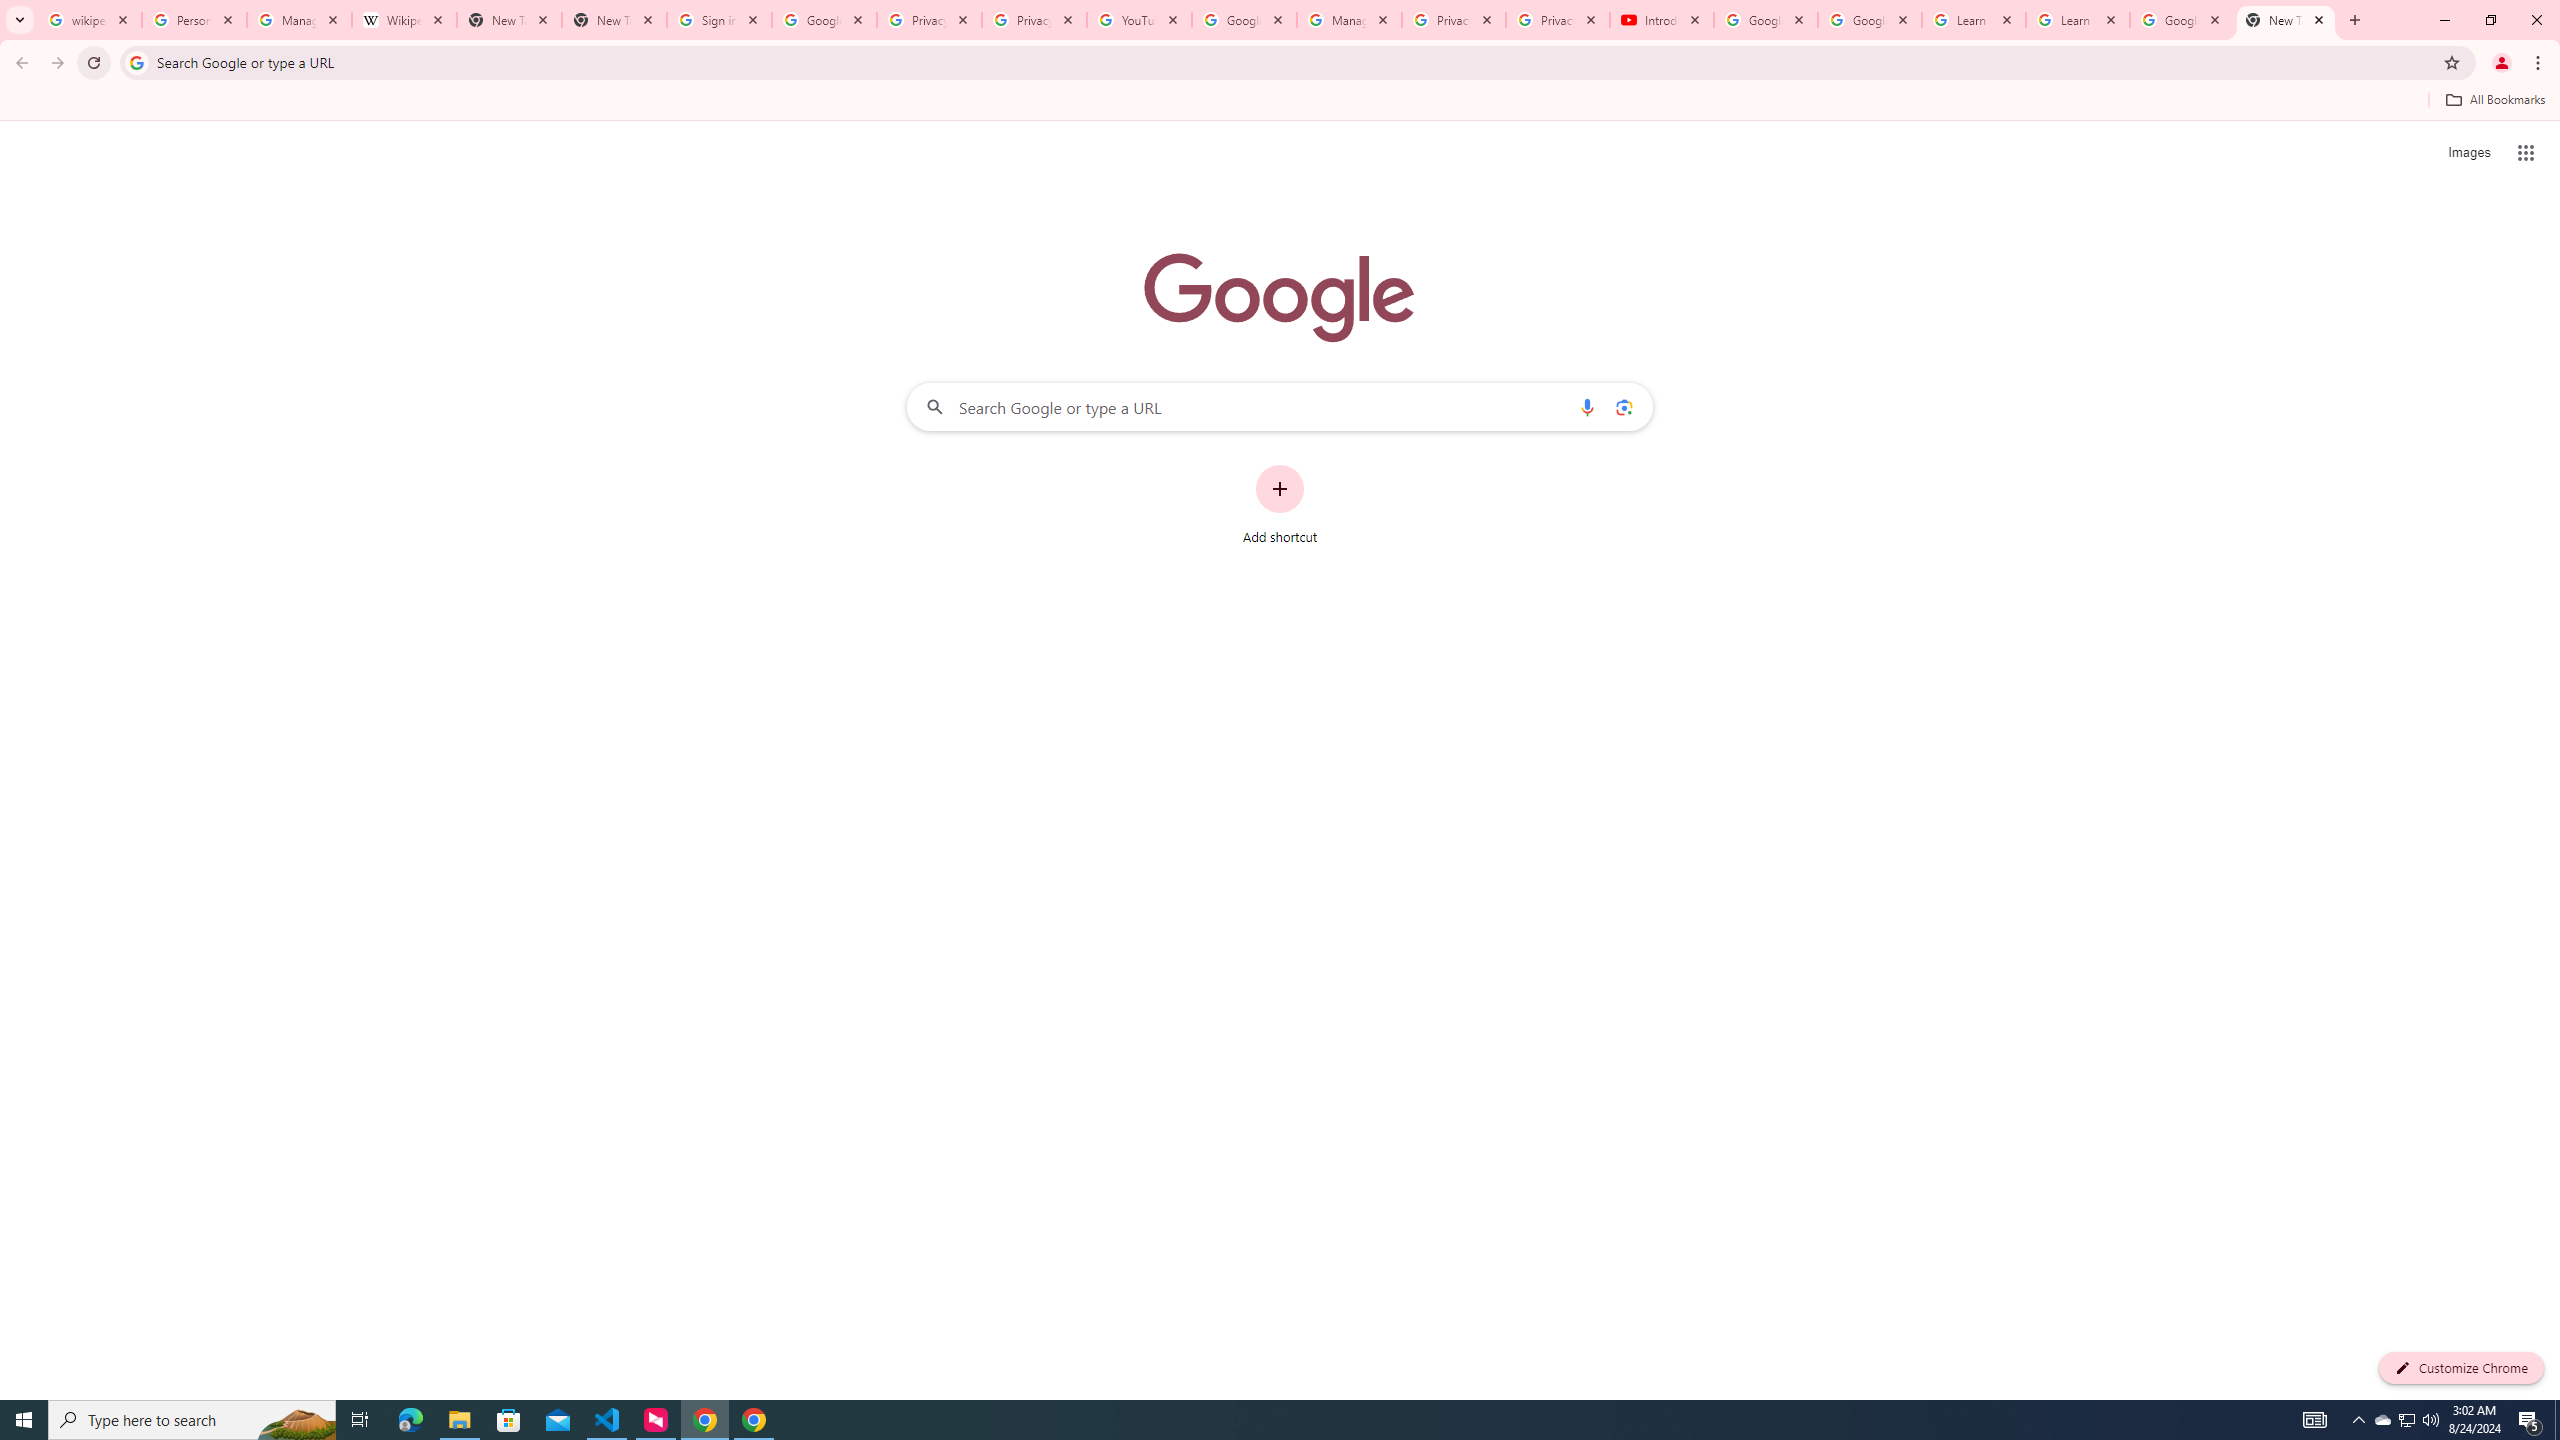 The image size is (2560, 1440). What do you see at coordinates (1280, 505) in the screenshot?
I see `Add shortcut` at bounding box center [1280, 505].